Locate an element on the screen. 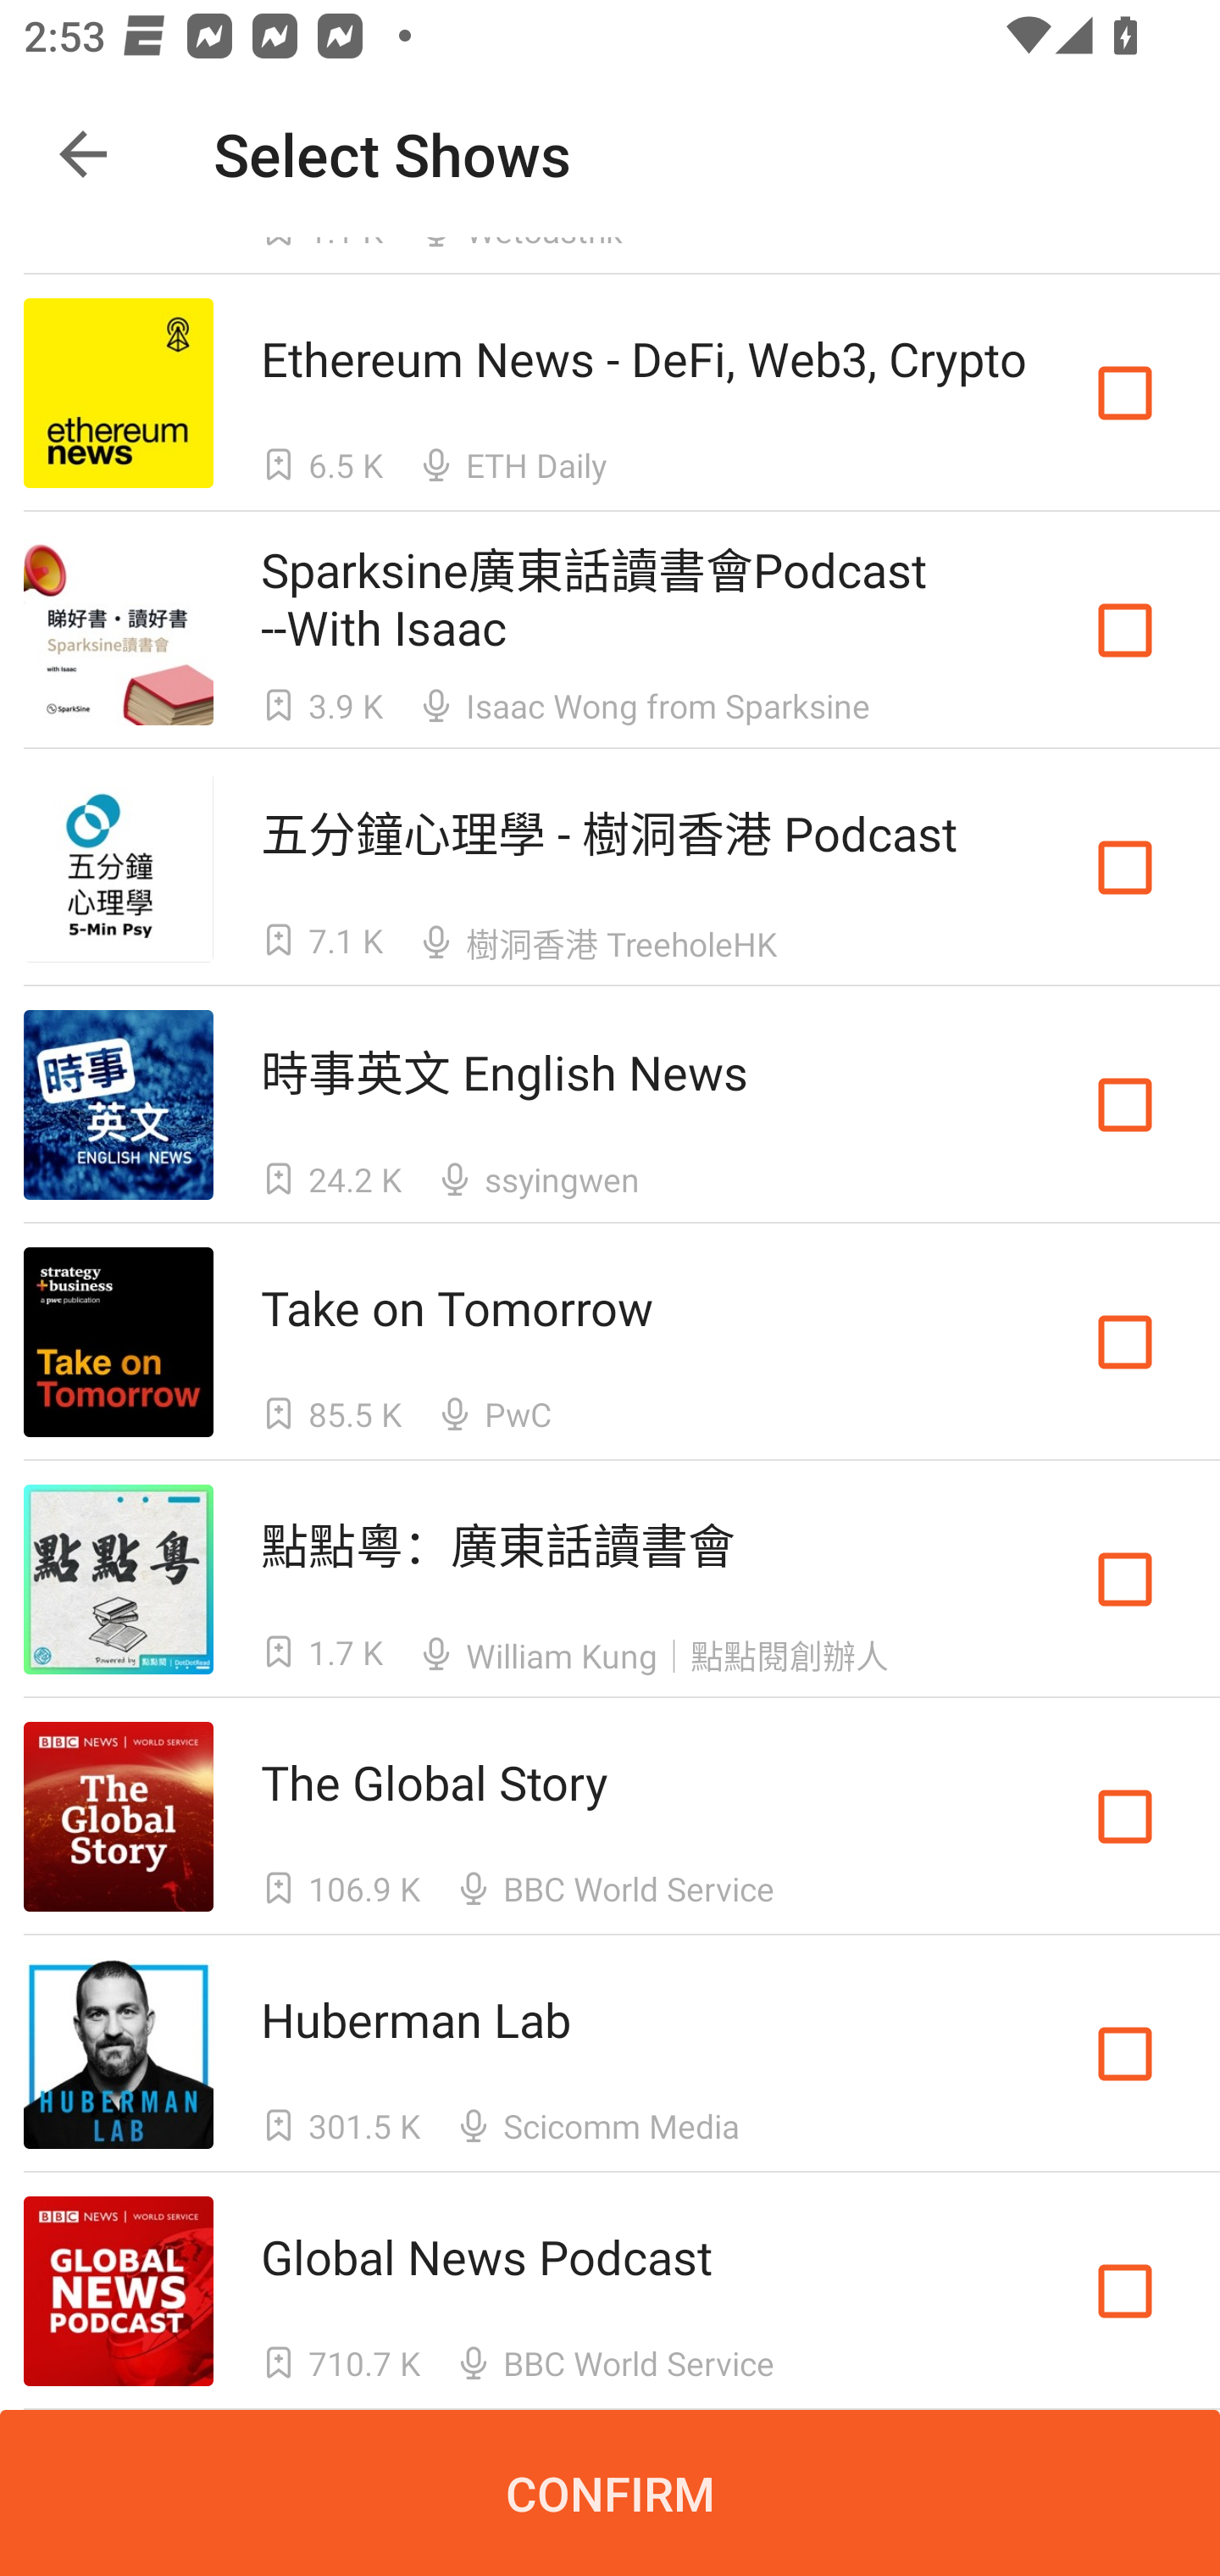  CONFIRM is located at coordinates (610, 2493).